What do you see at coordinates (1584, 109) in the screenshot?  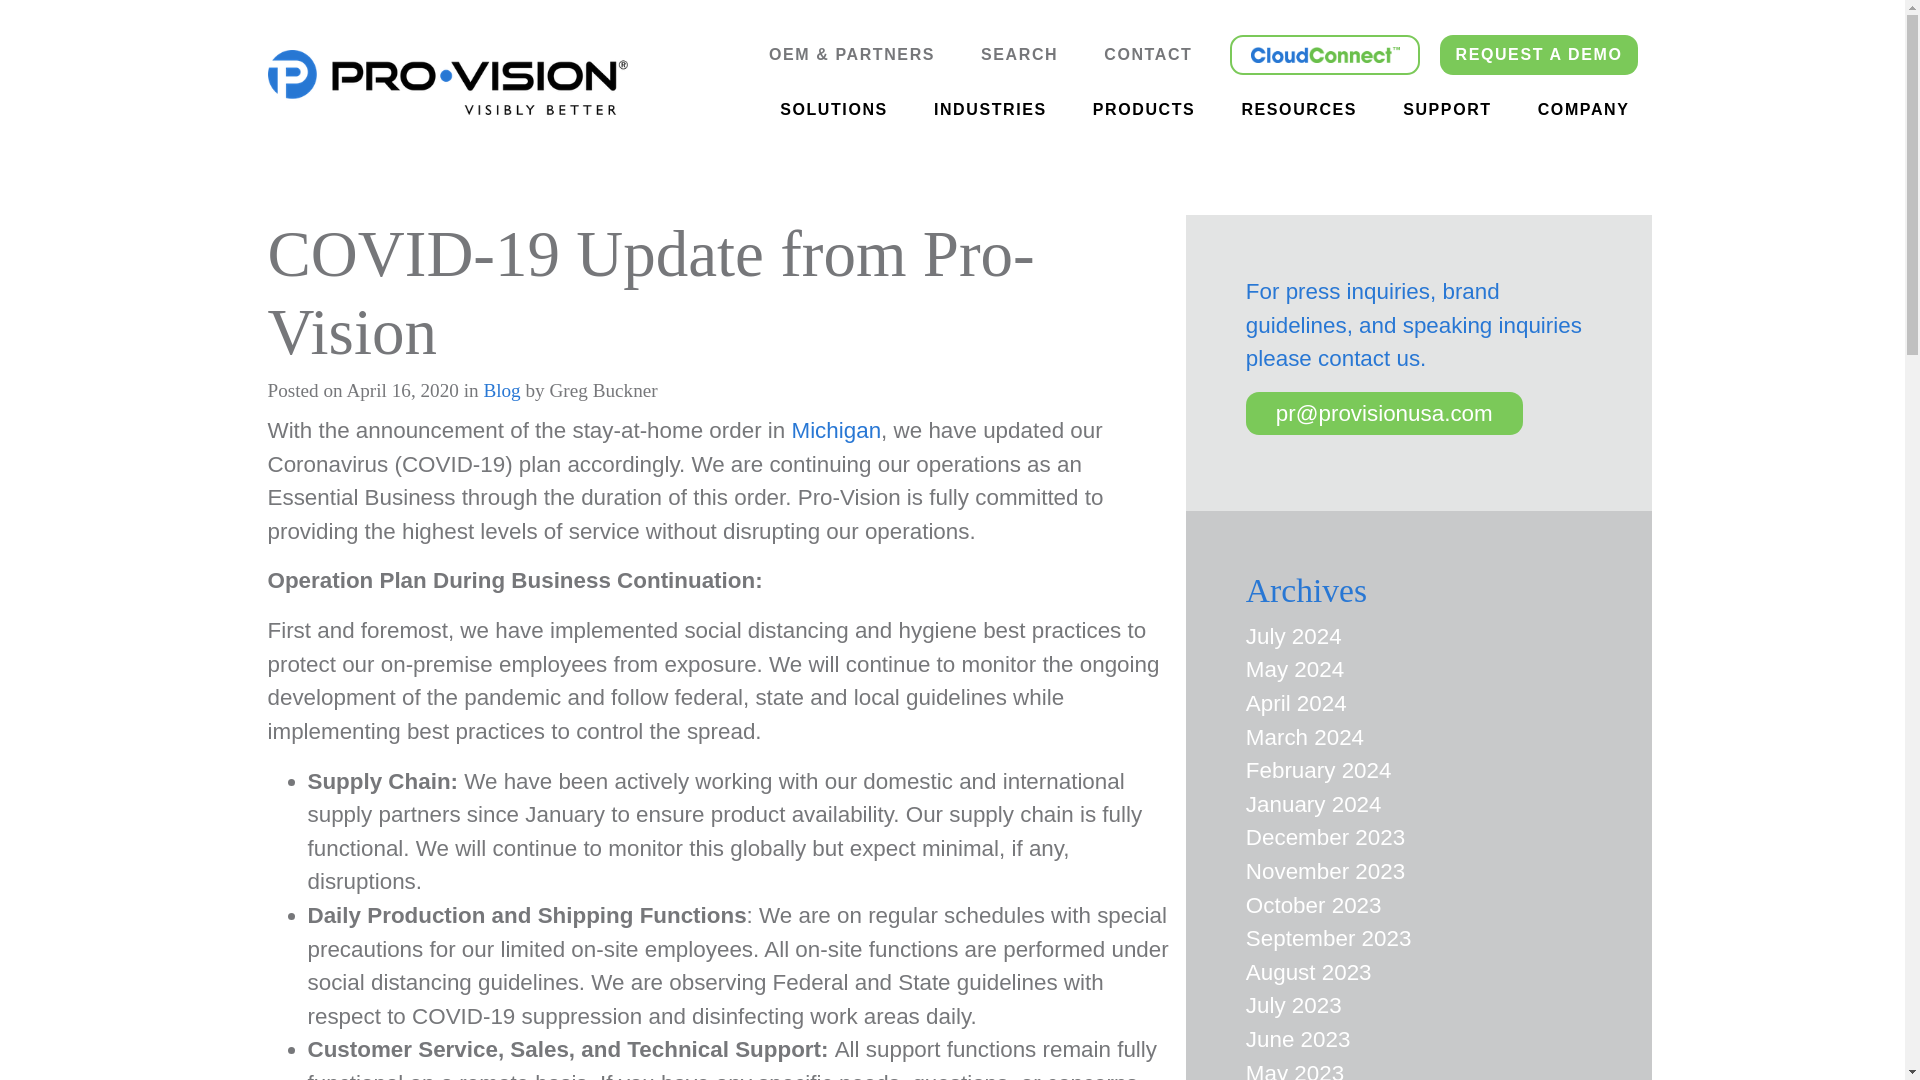 I see `COMPANY` at bounding box center [1584, 109].